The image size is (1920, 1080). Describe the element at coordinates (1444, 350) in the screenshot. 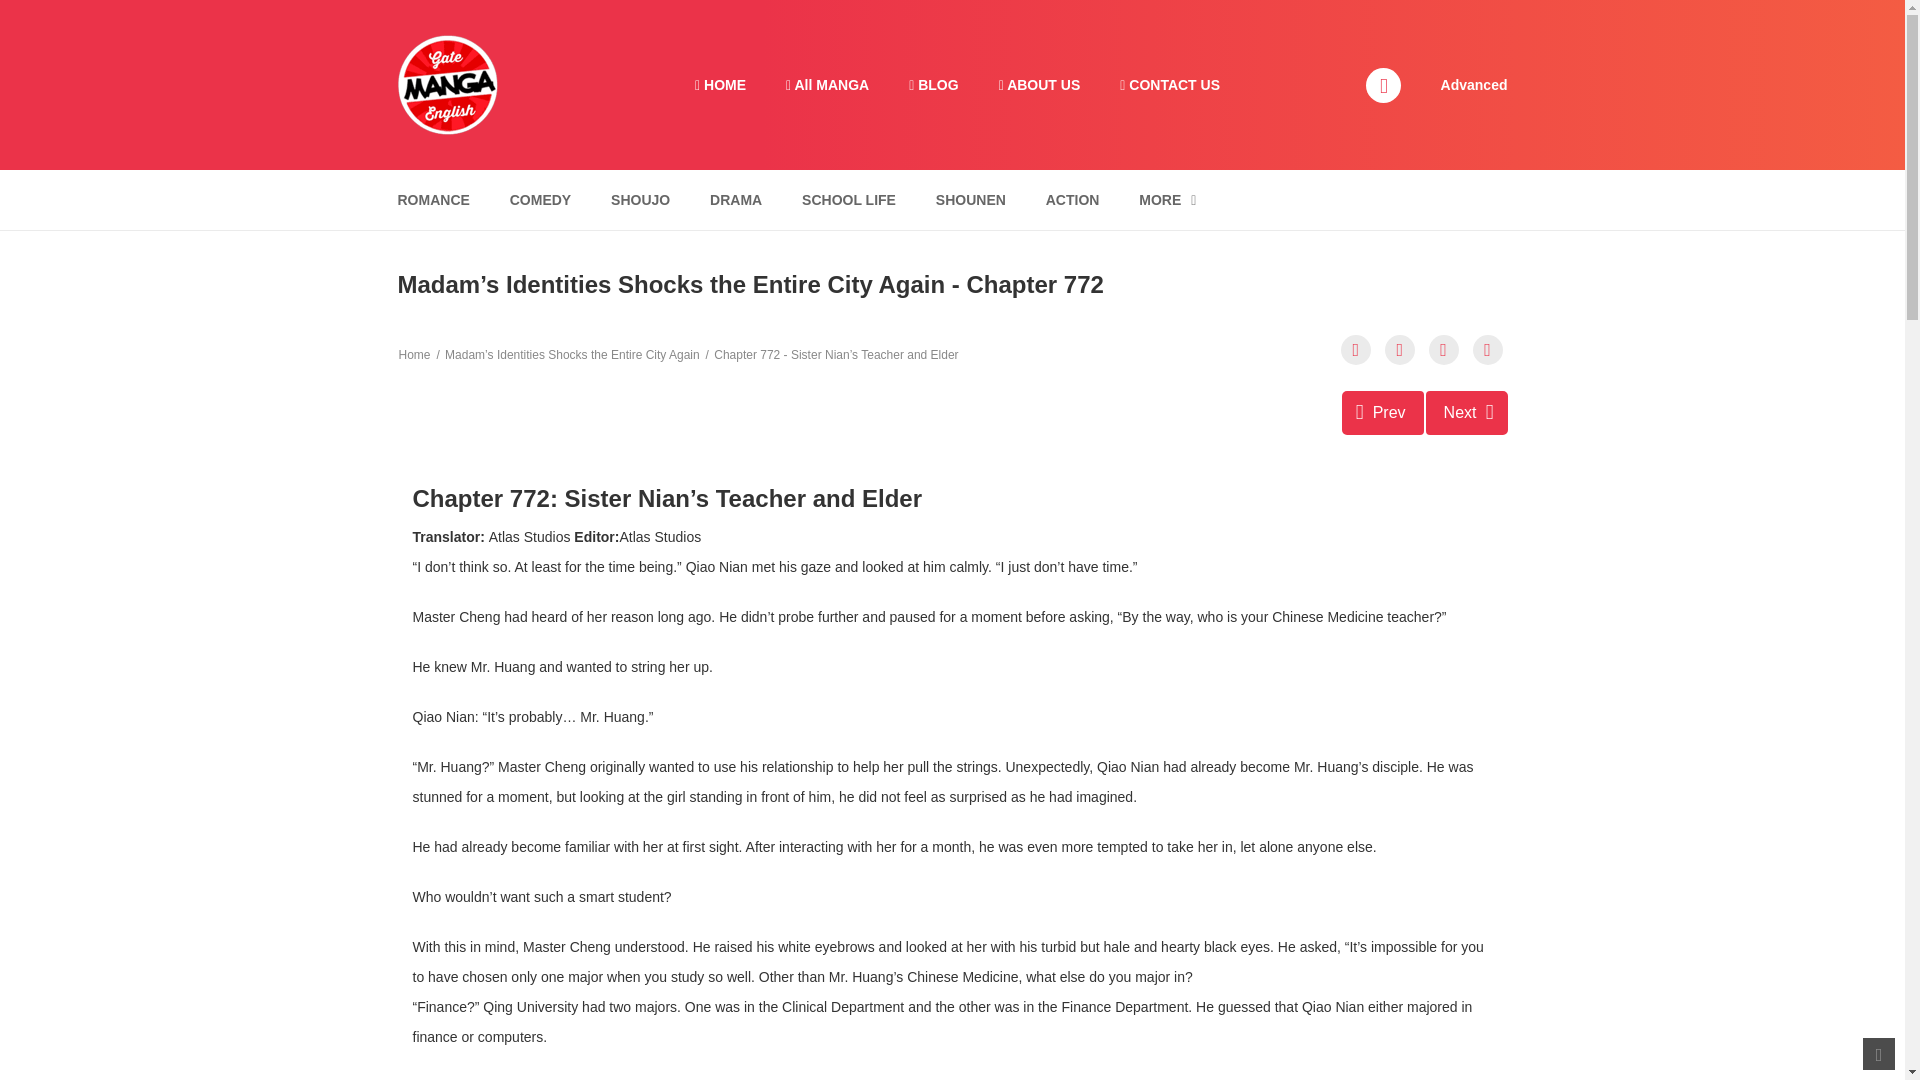

I see `Bookmark` at that location.